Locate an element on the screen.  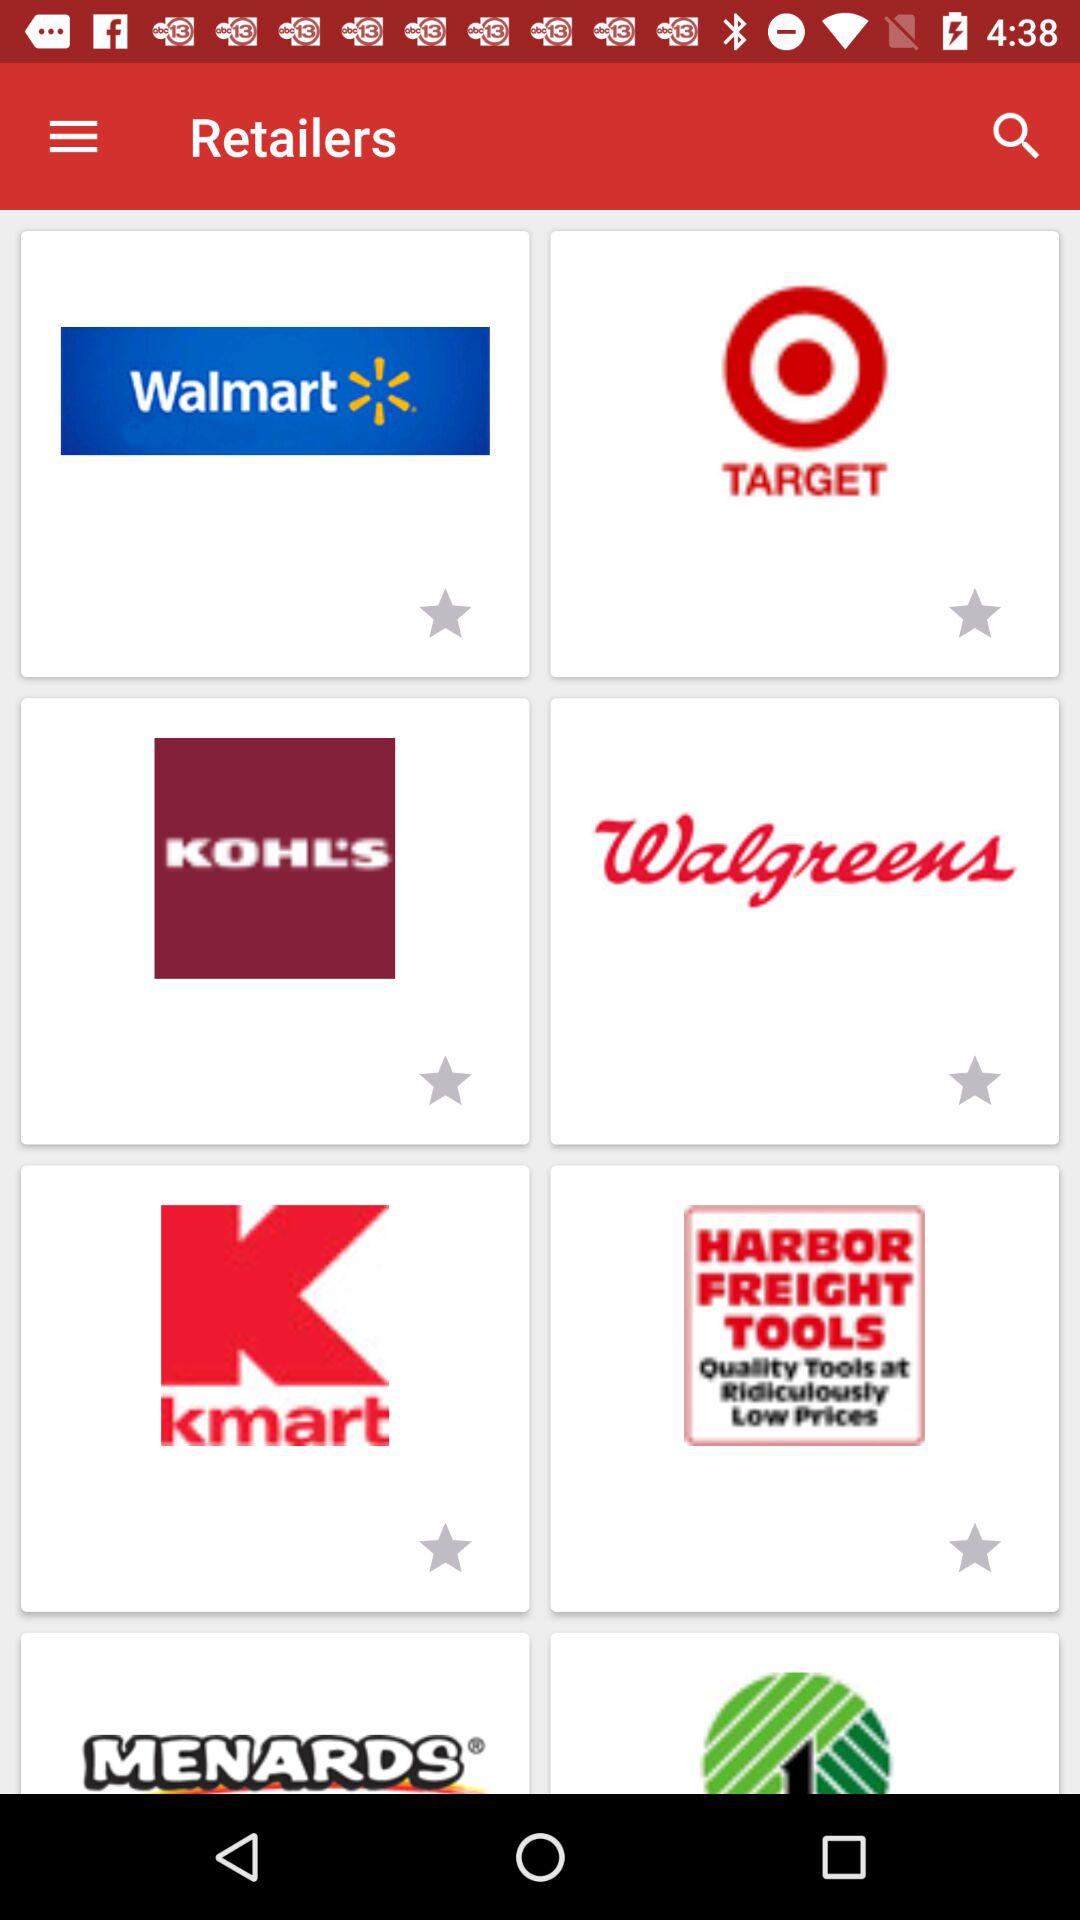
select the third row second image is located at coordinates (804, 1388).